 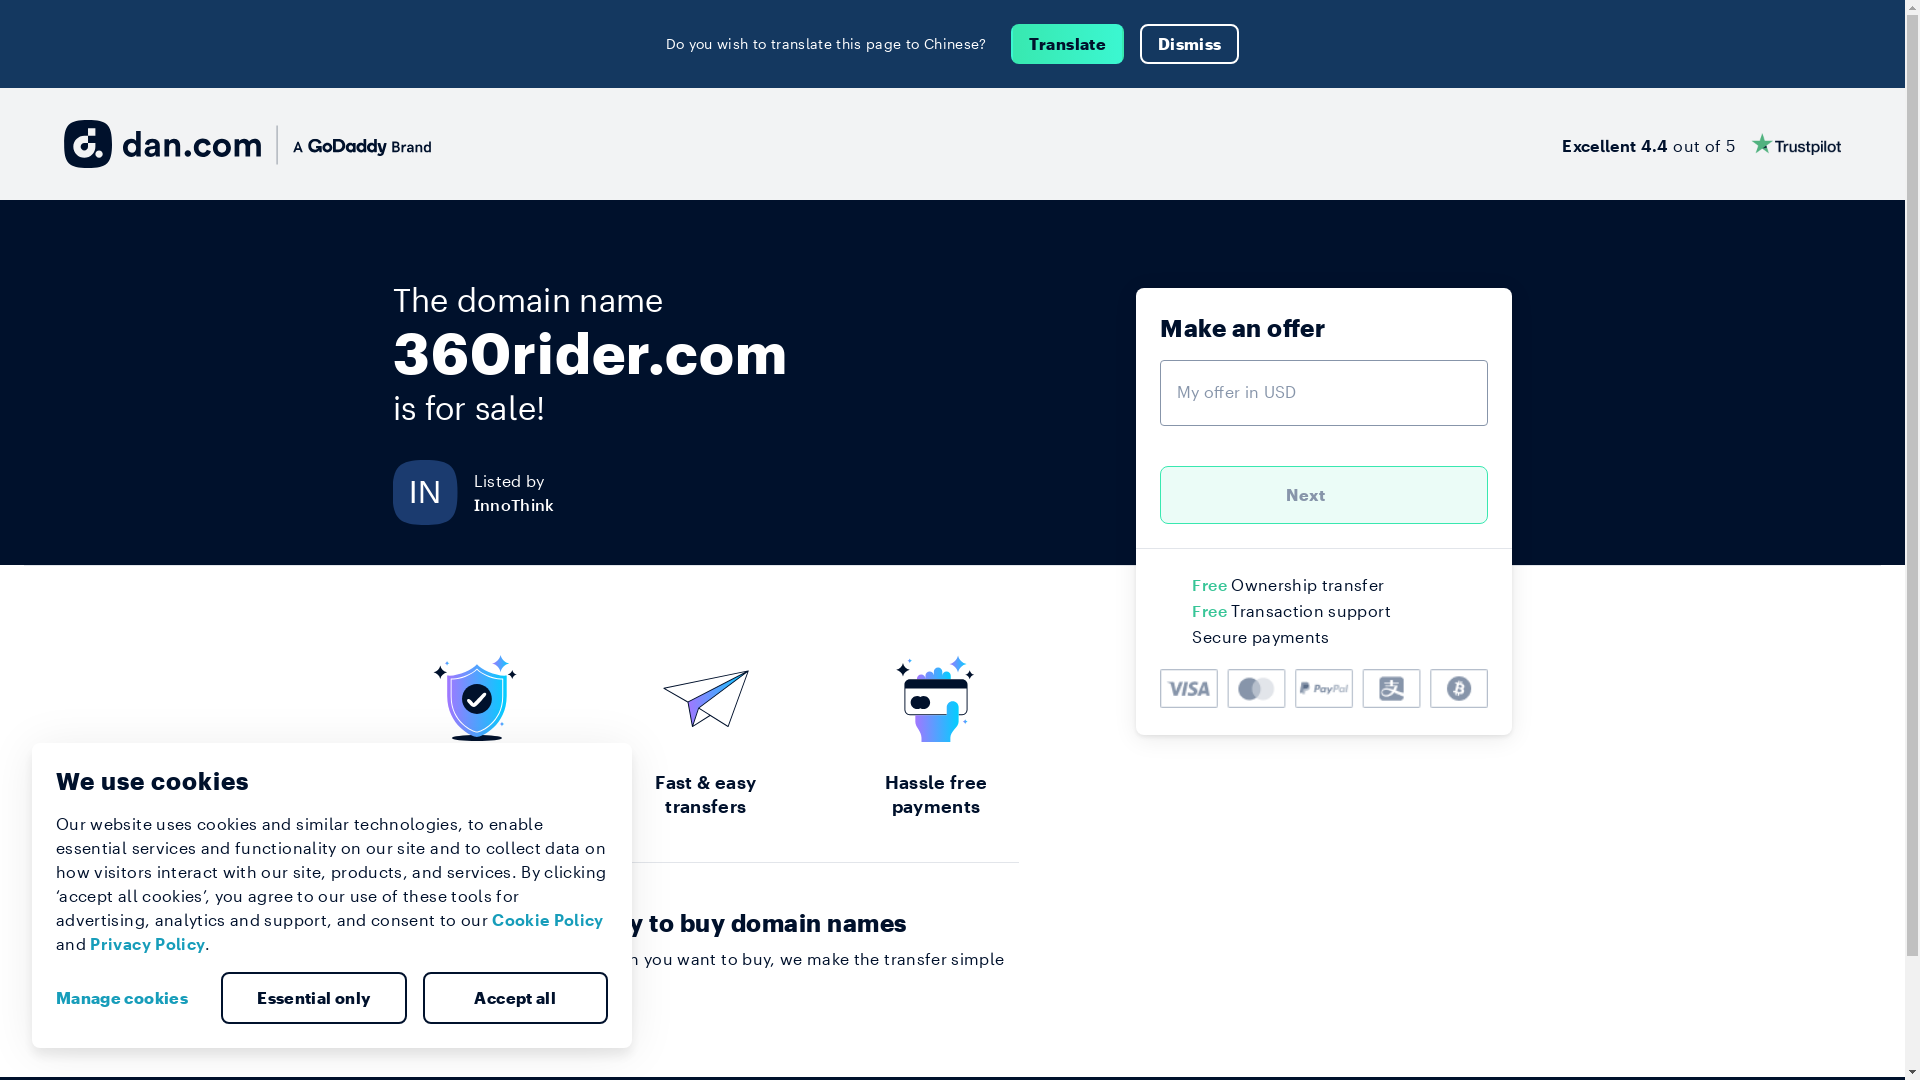 I want to click on Translate, so click(x=1068, y=44).